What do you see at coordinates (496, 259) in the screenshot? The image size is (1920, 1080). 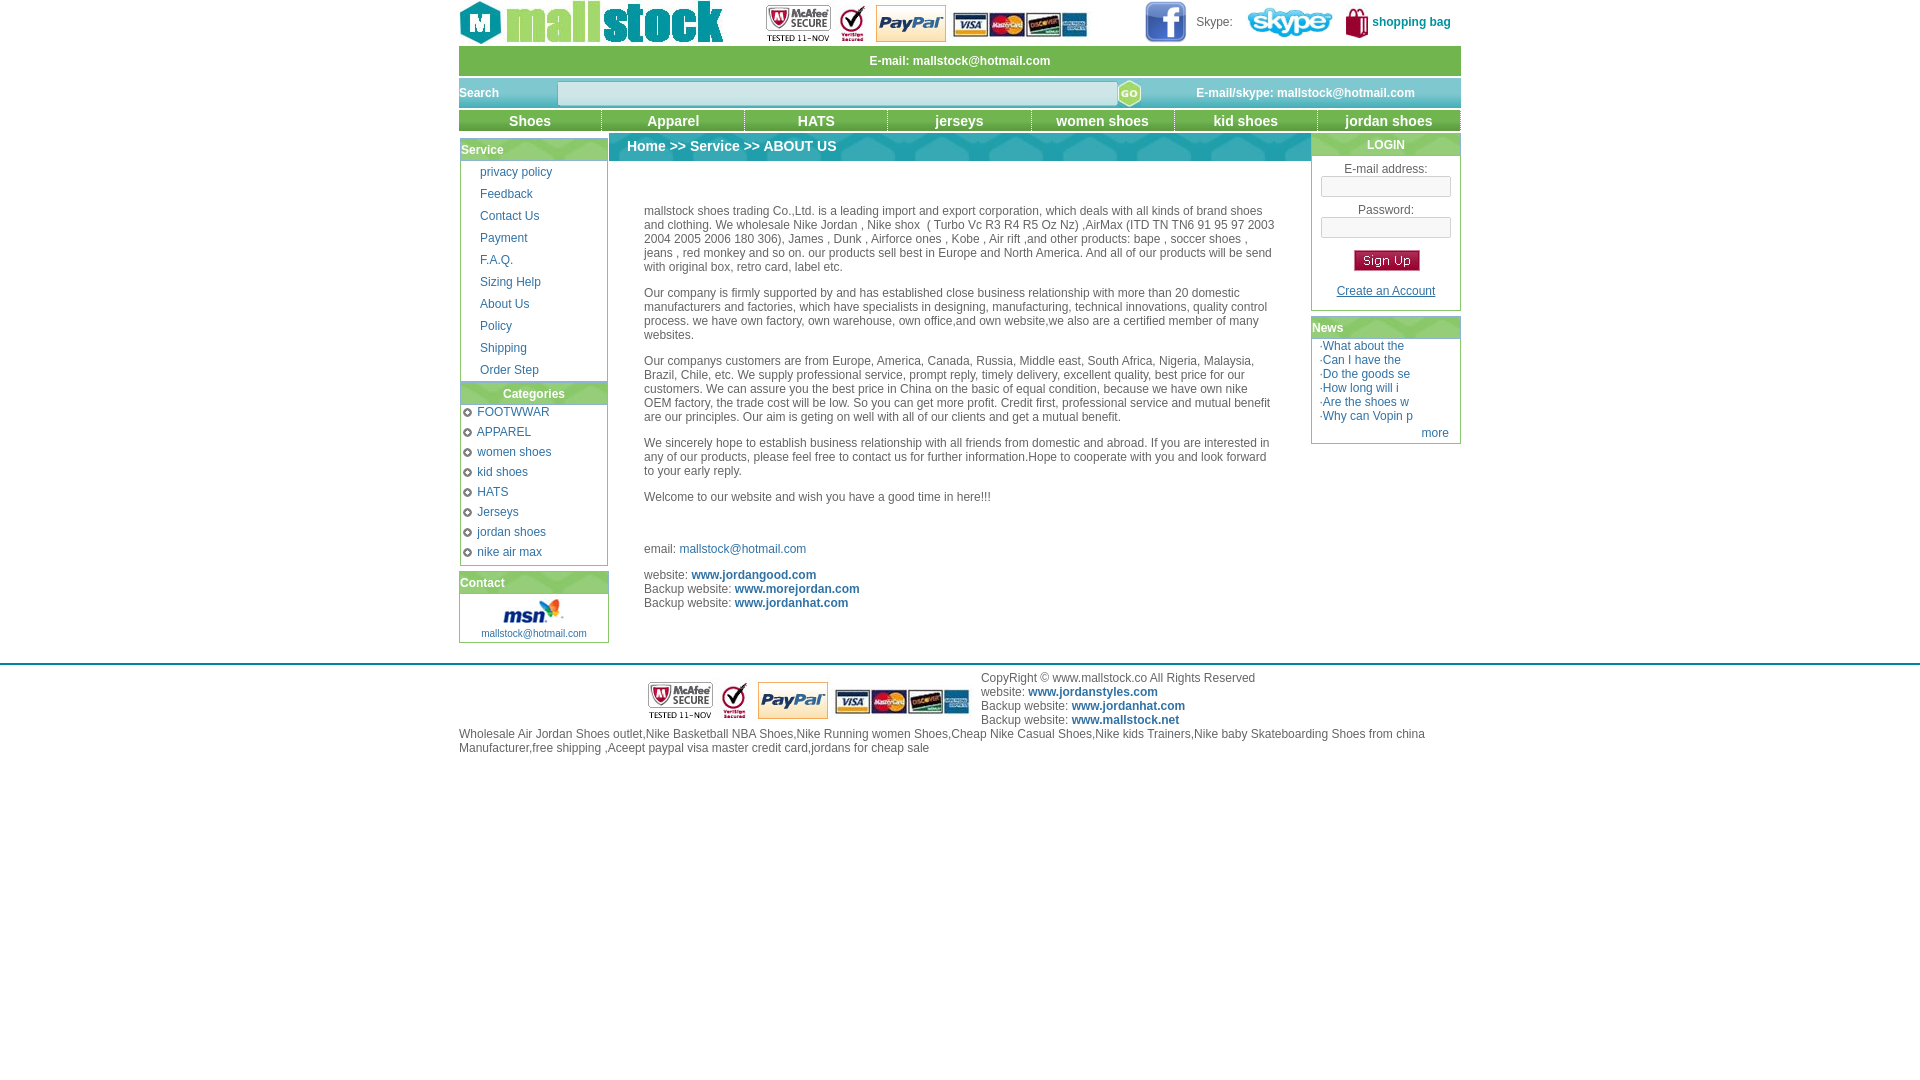 I see `F.A.Q.` at bounding box center [496, 259].